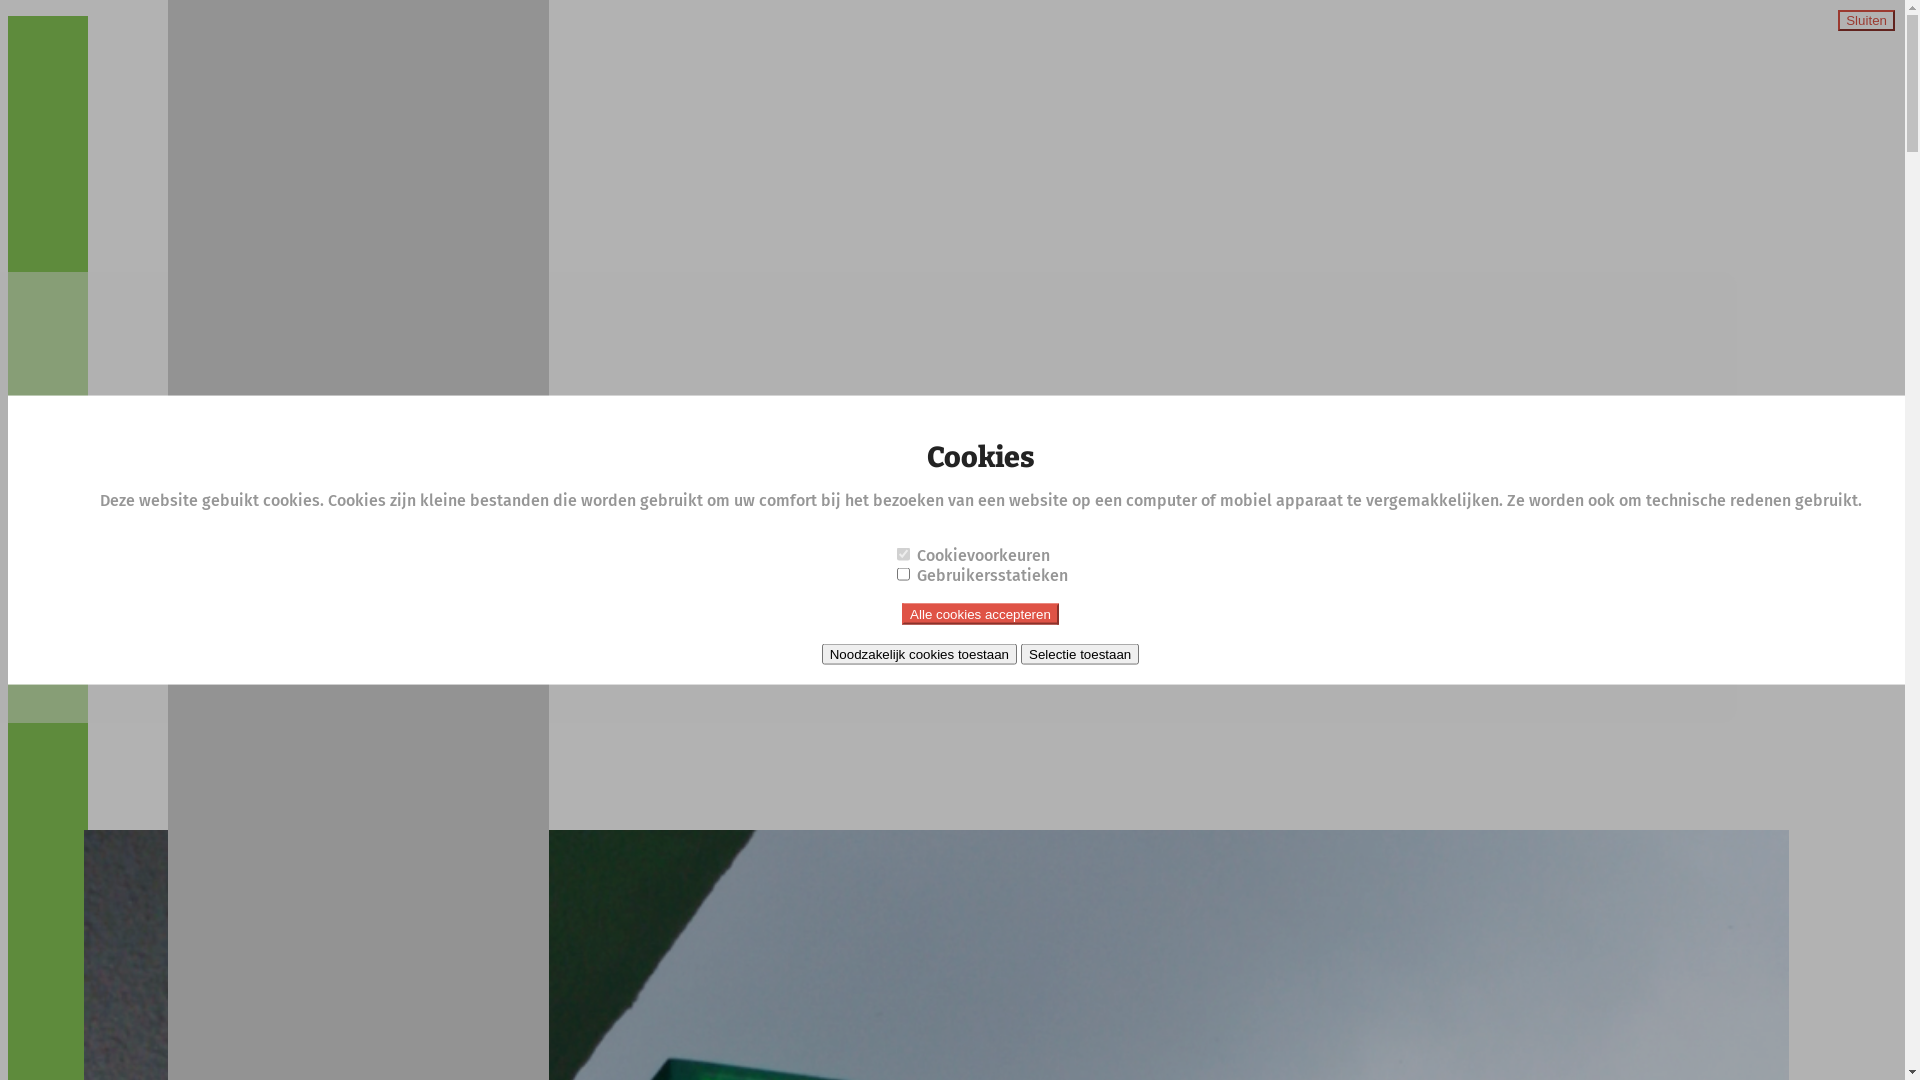  Describe the element at coordinates (349, 680) in the screenshot. I see `Maak een afspraak` at that location.